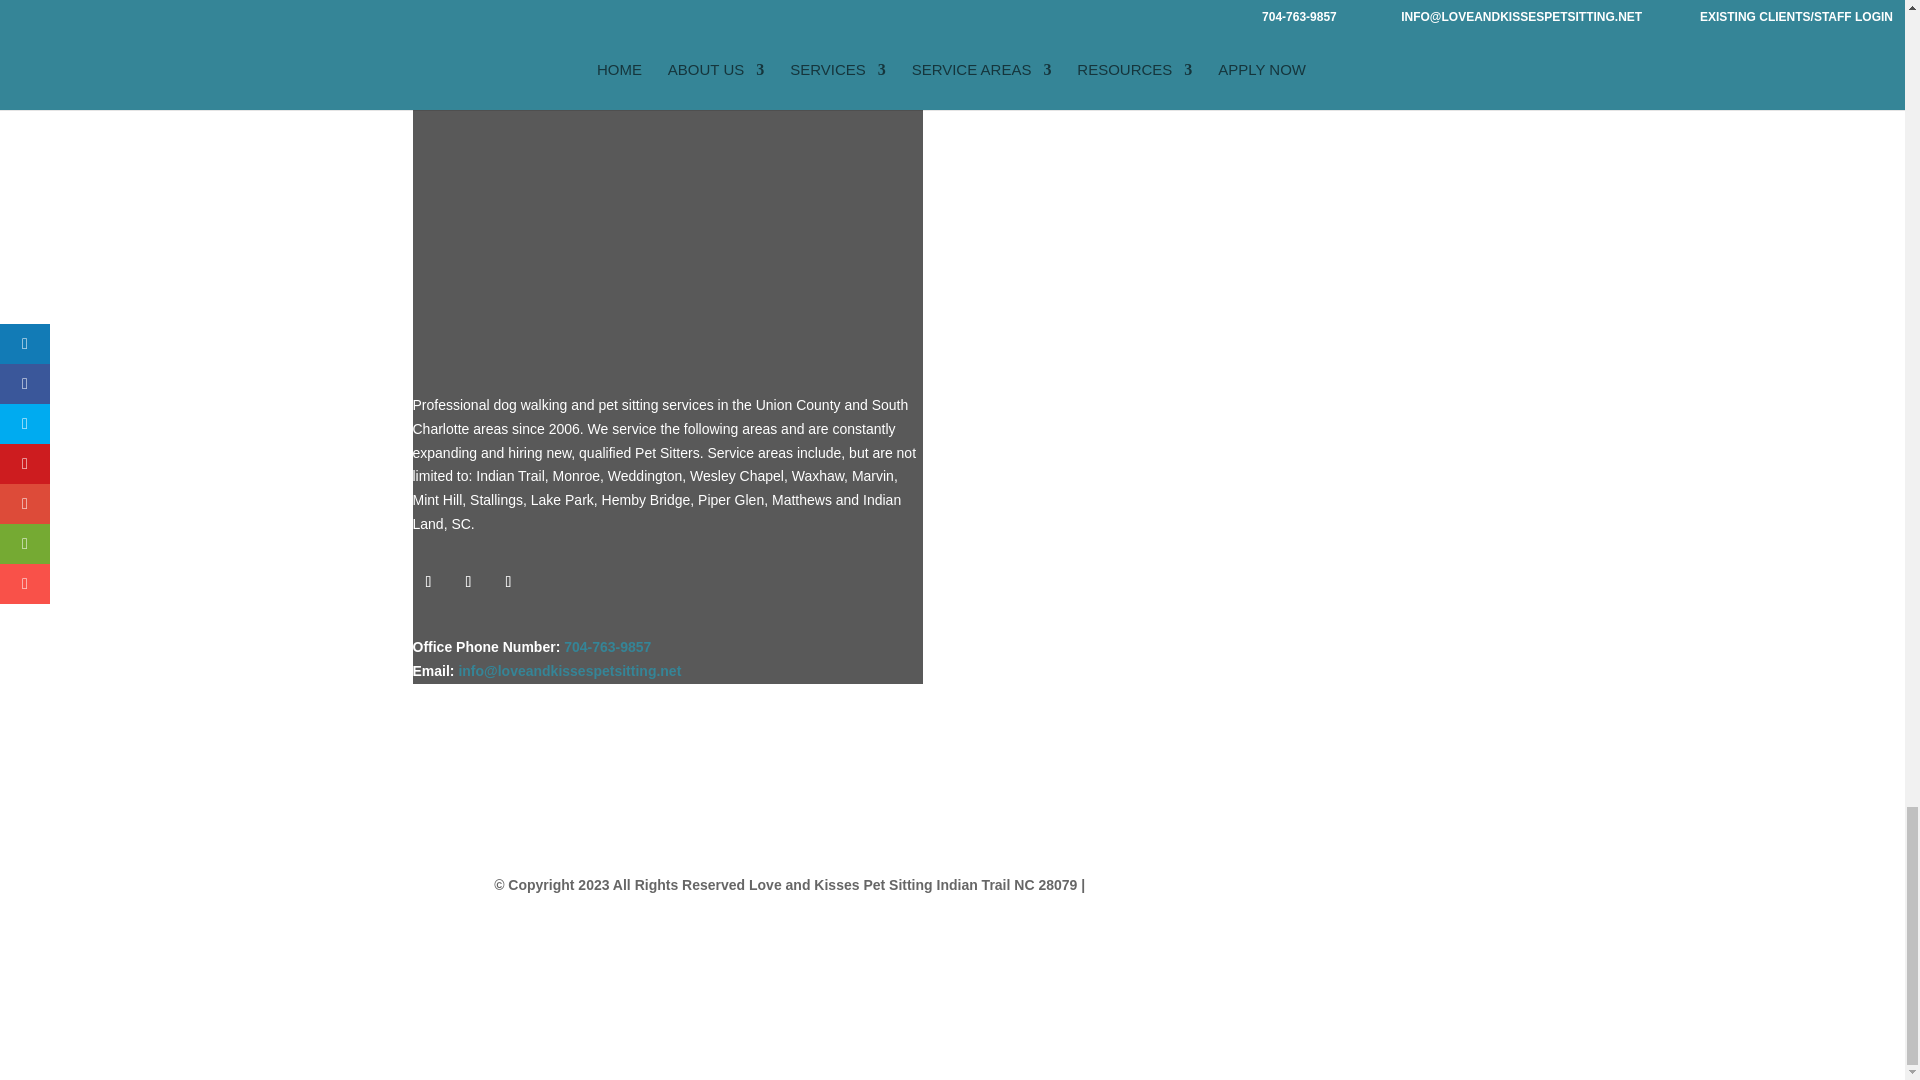 This screenshot has width=1920, height=1080. What do you see at coordinates (662, 182) in the screenshot?
I see `Love and Kisses Pet Sitting Logo Black` at bounding box center [662, 182].